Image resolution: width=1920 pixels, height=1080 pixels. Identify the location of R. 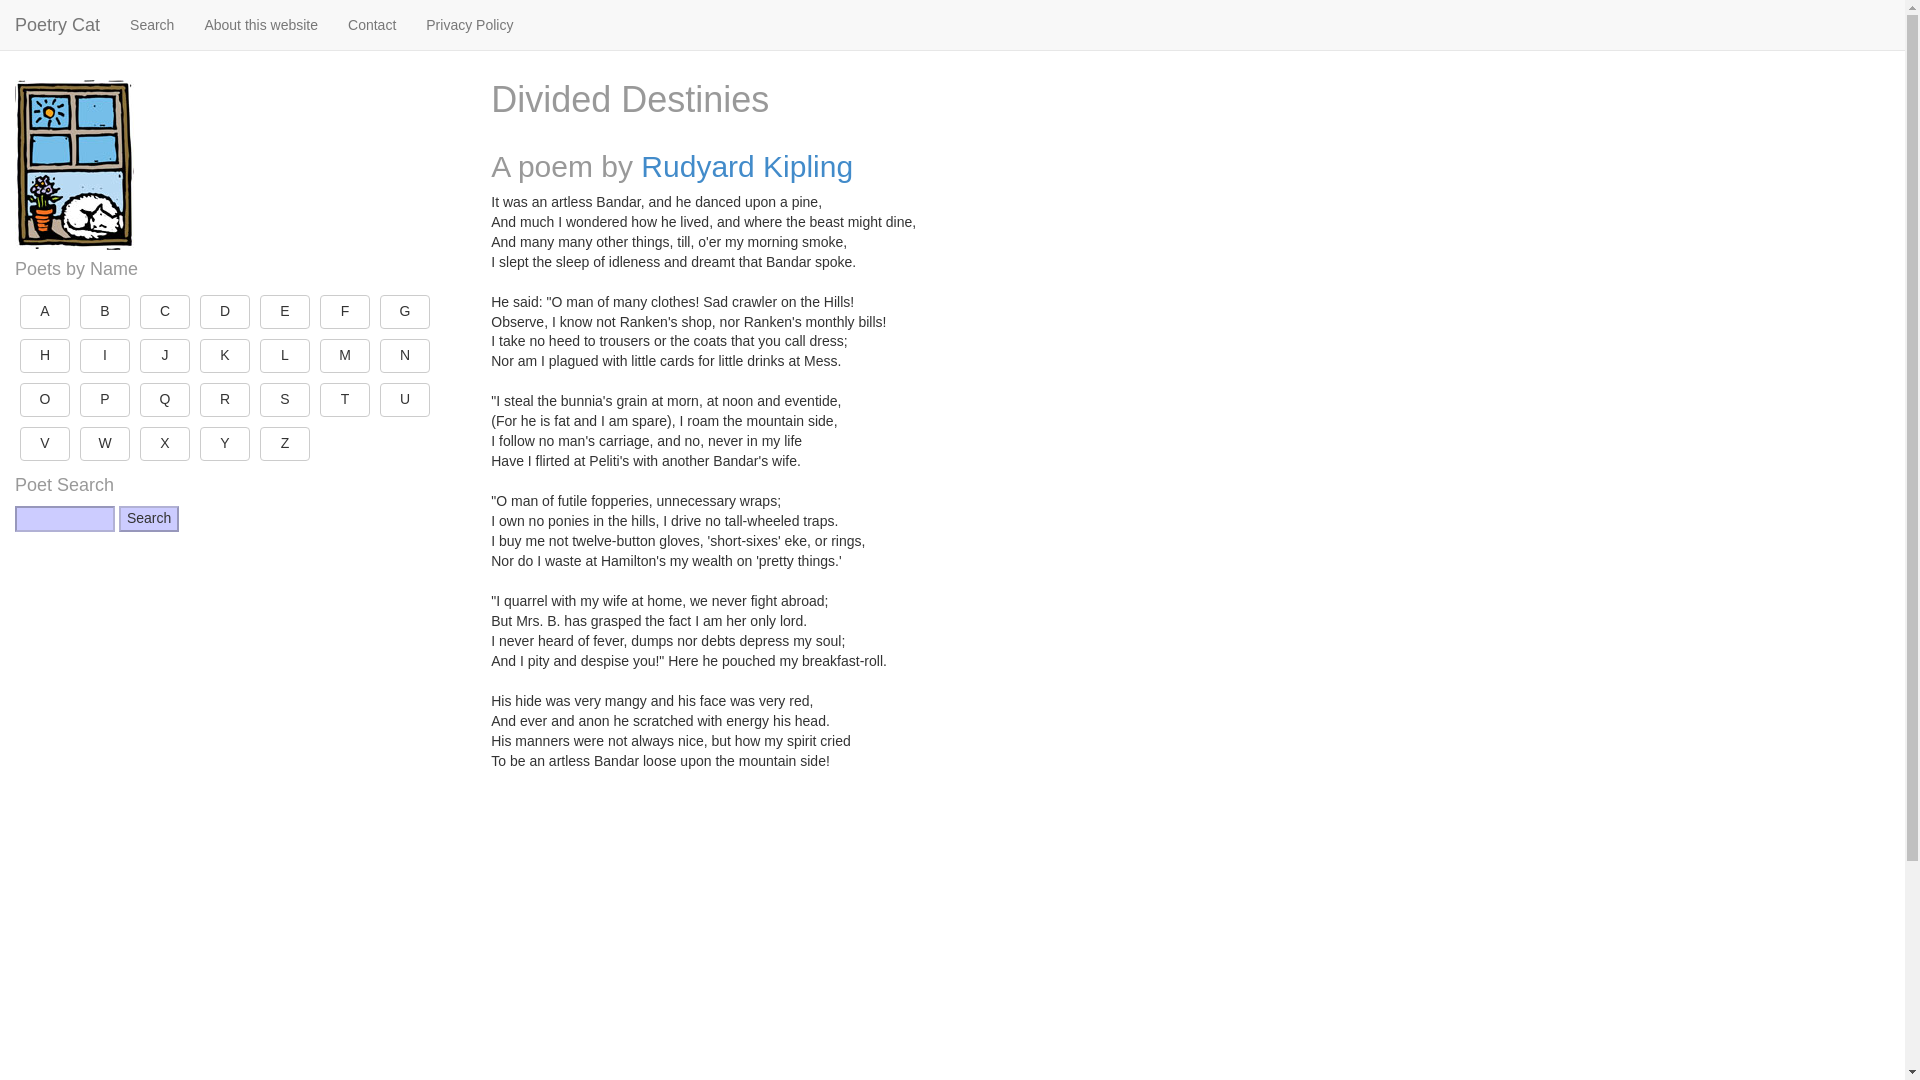
(224, 400).